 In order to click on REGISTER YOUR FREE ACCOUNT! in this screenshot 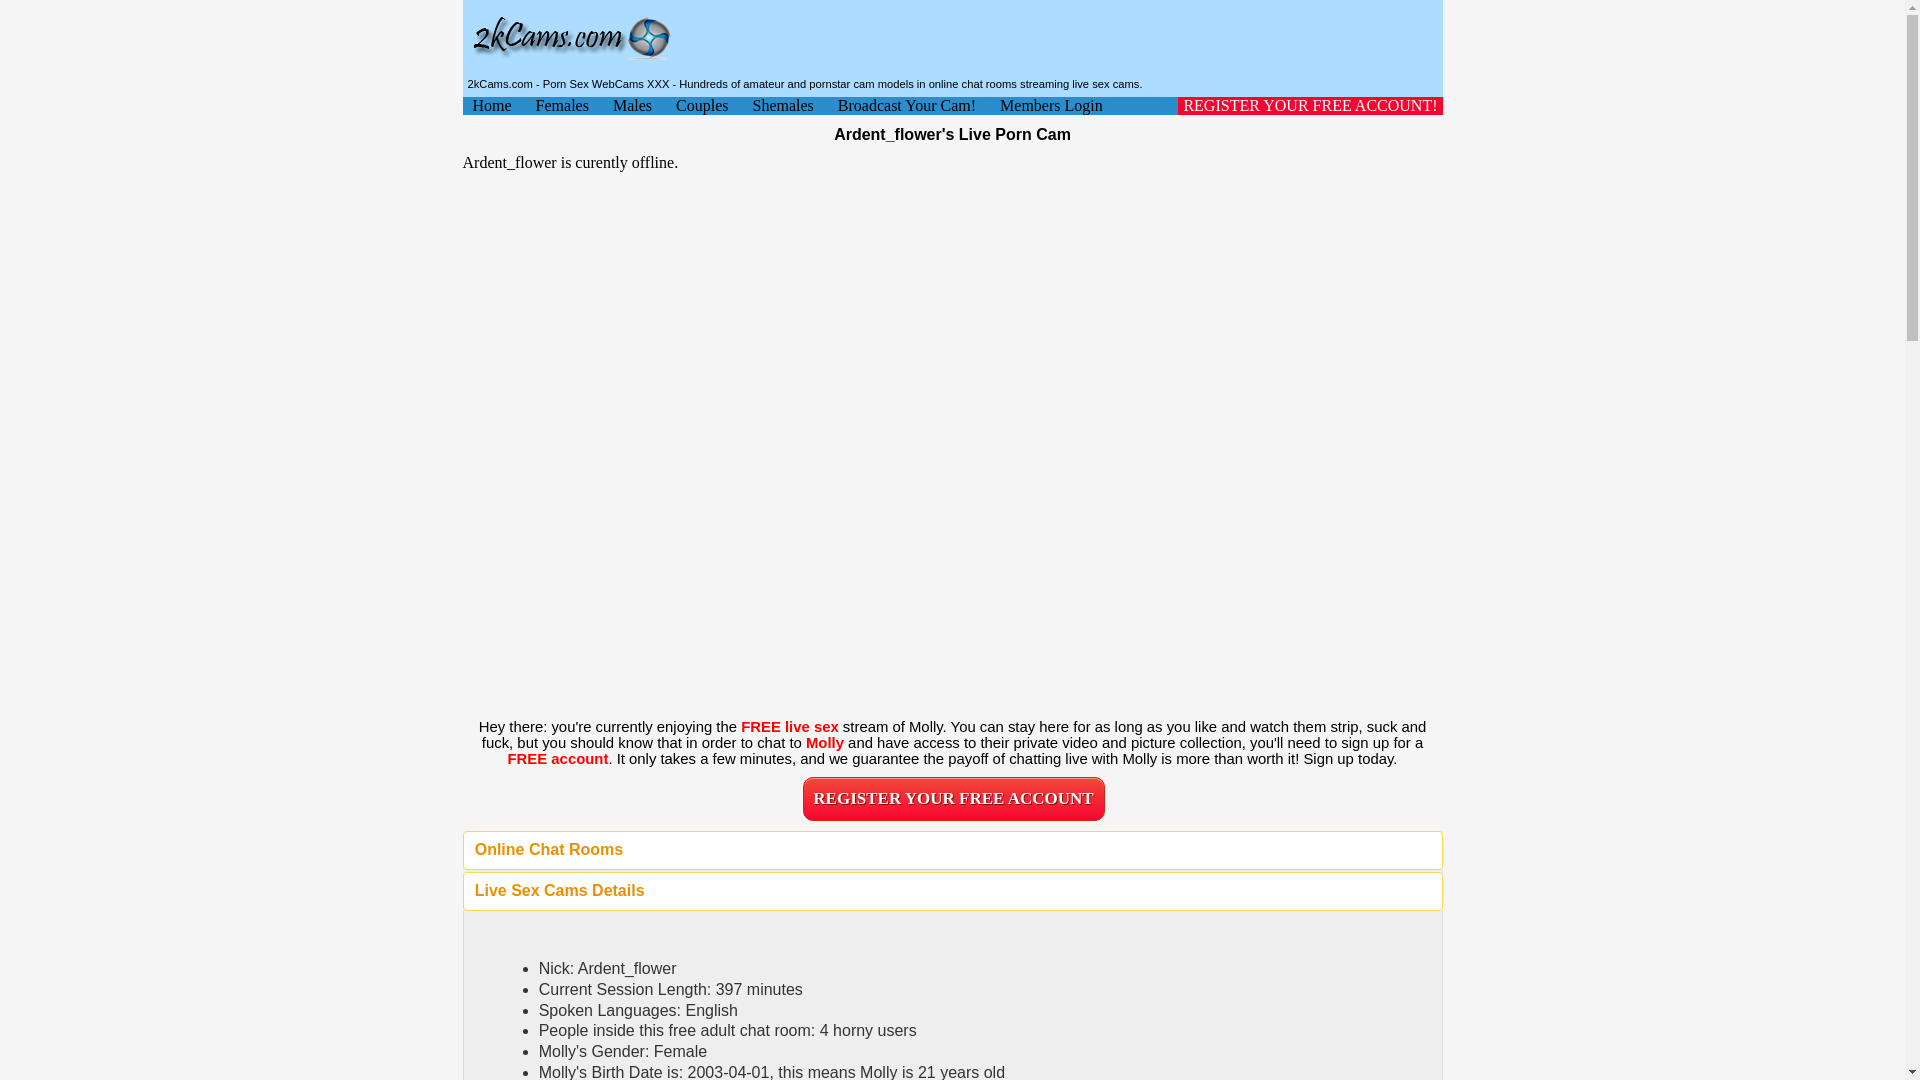, I will do `click(1309, 106)`.